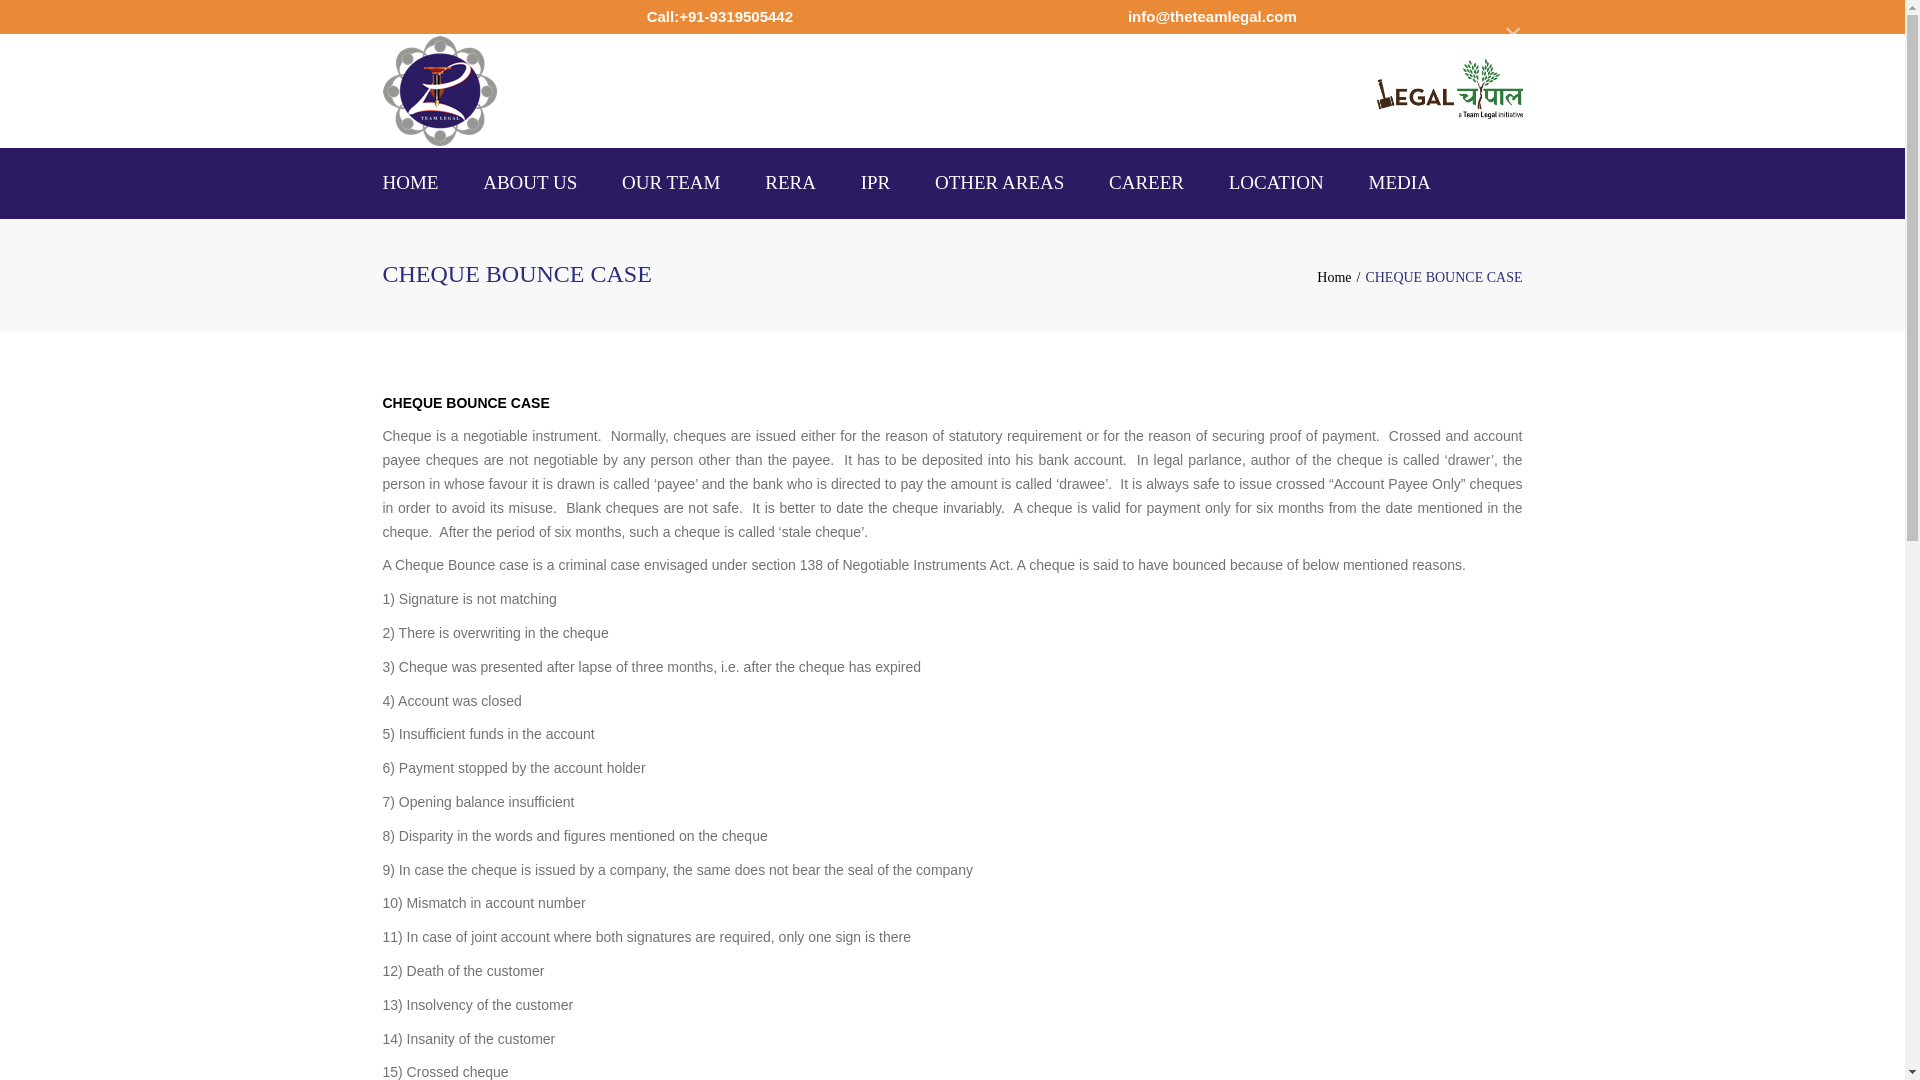 The width and height of the screenshot is (1920, 1080). Describe the element at coordinates (410, 183) in the screenshot. I see `HOME` at that location.